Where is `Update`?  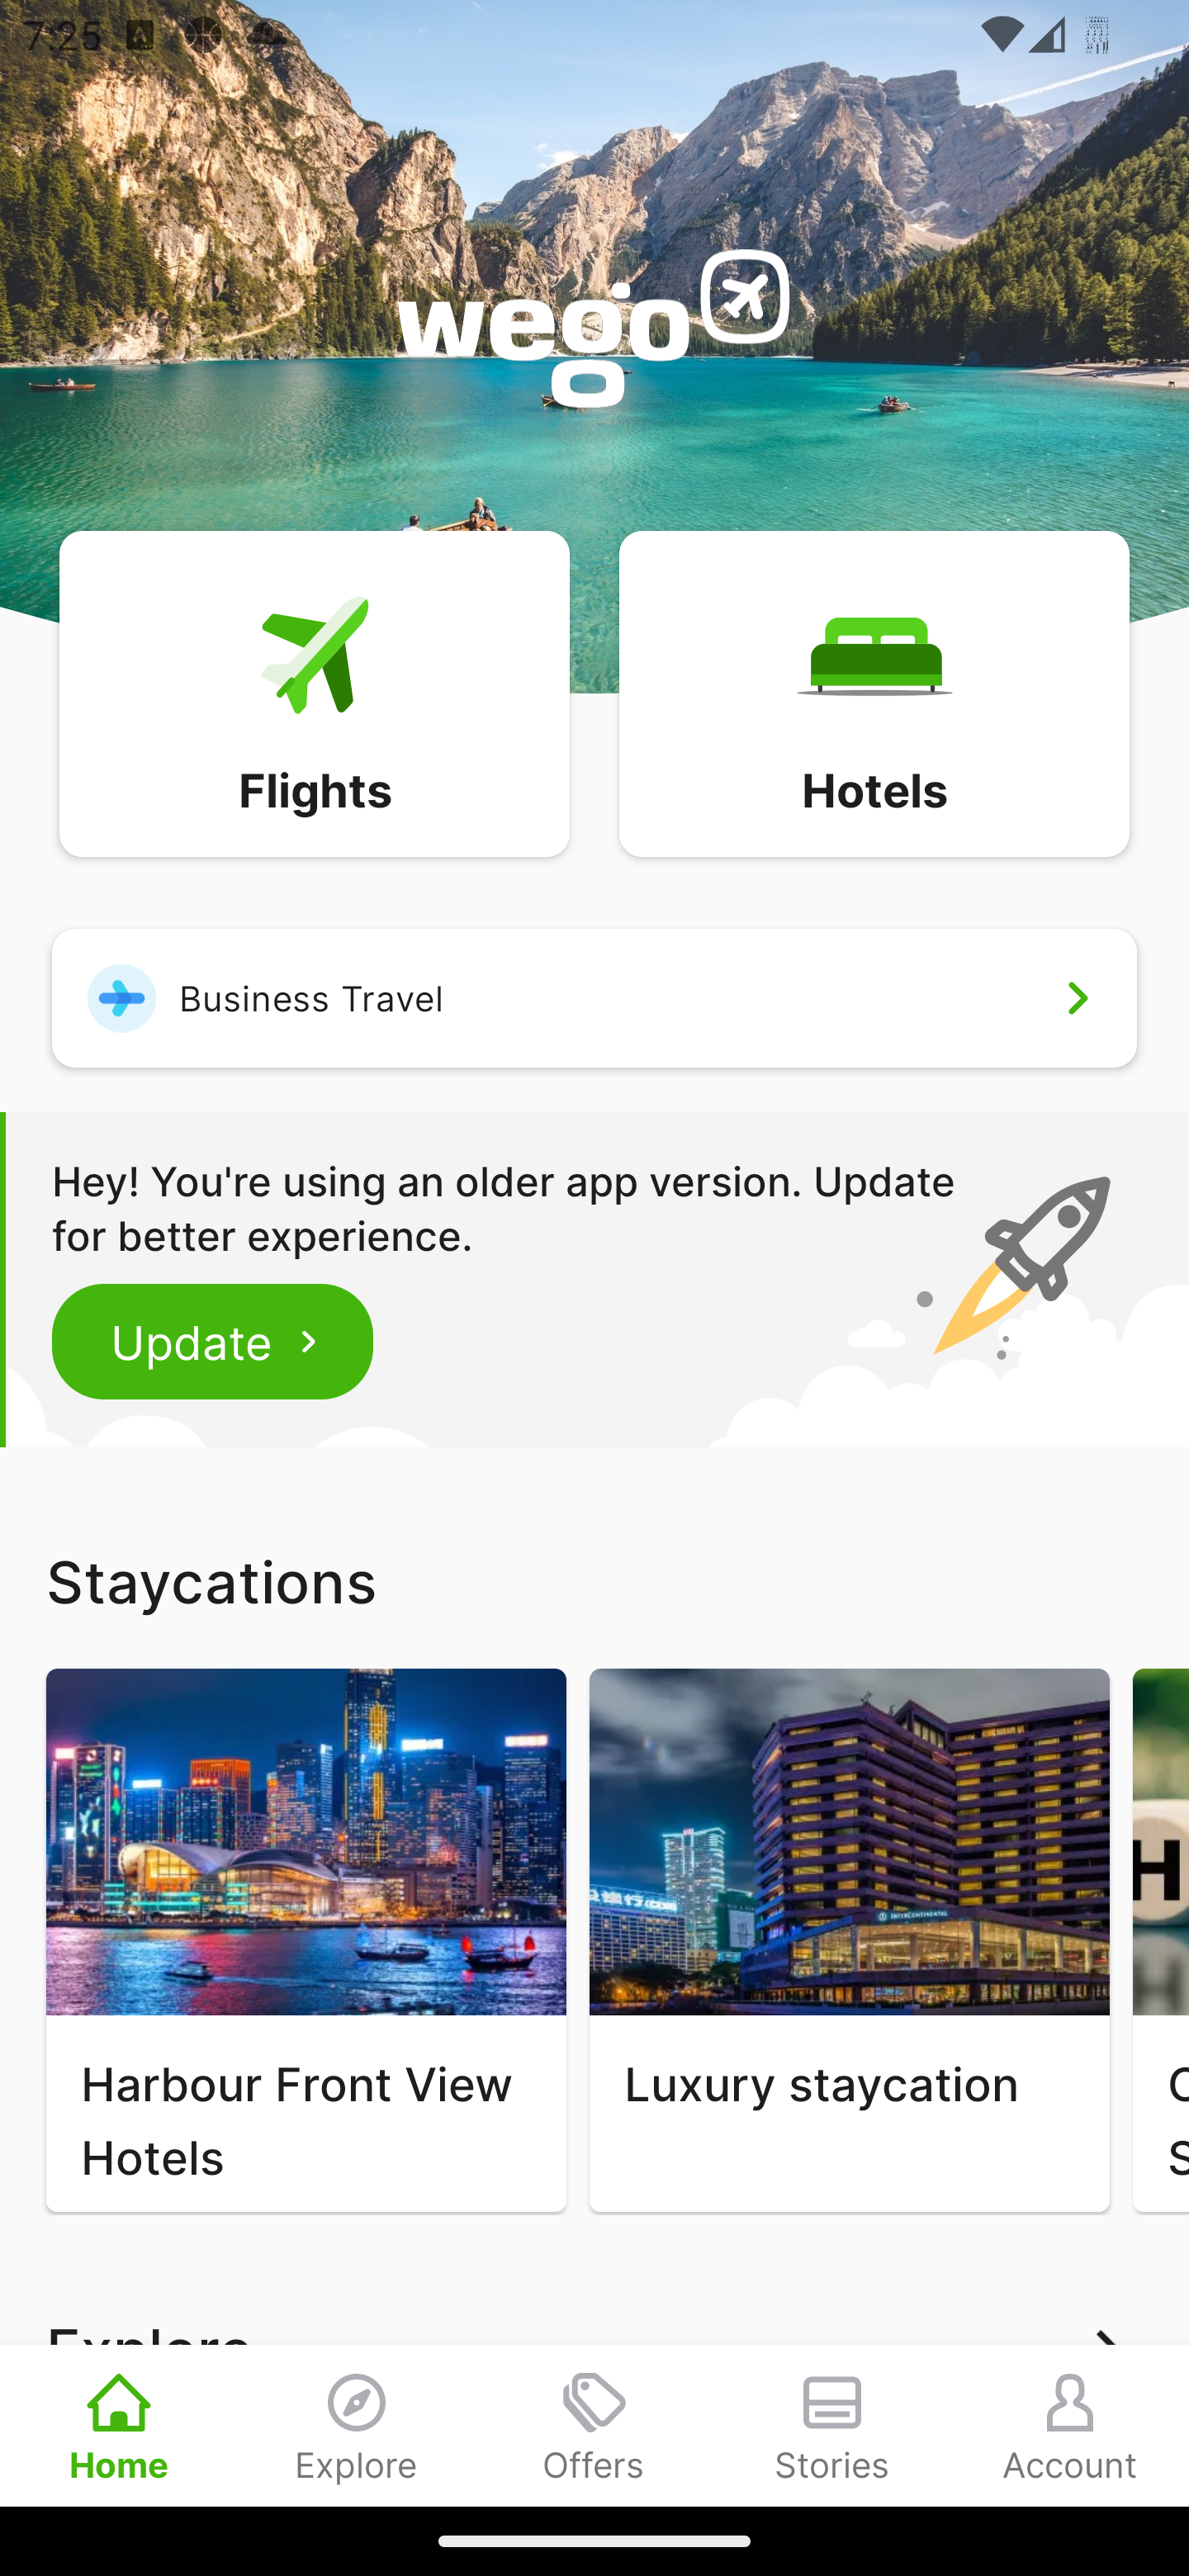 Update is located at coordinates (213, 1341).